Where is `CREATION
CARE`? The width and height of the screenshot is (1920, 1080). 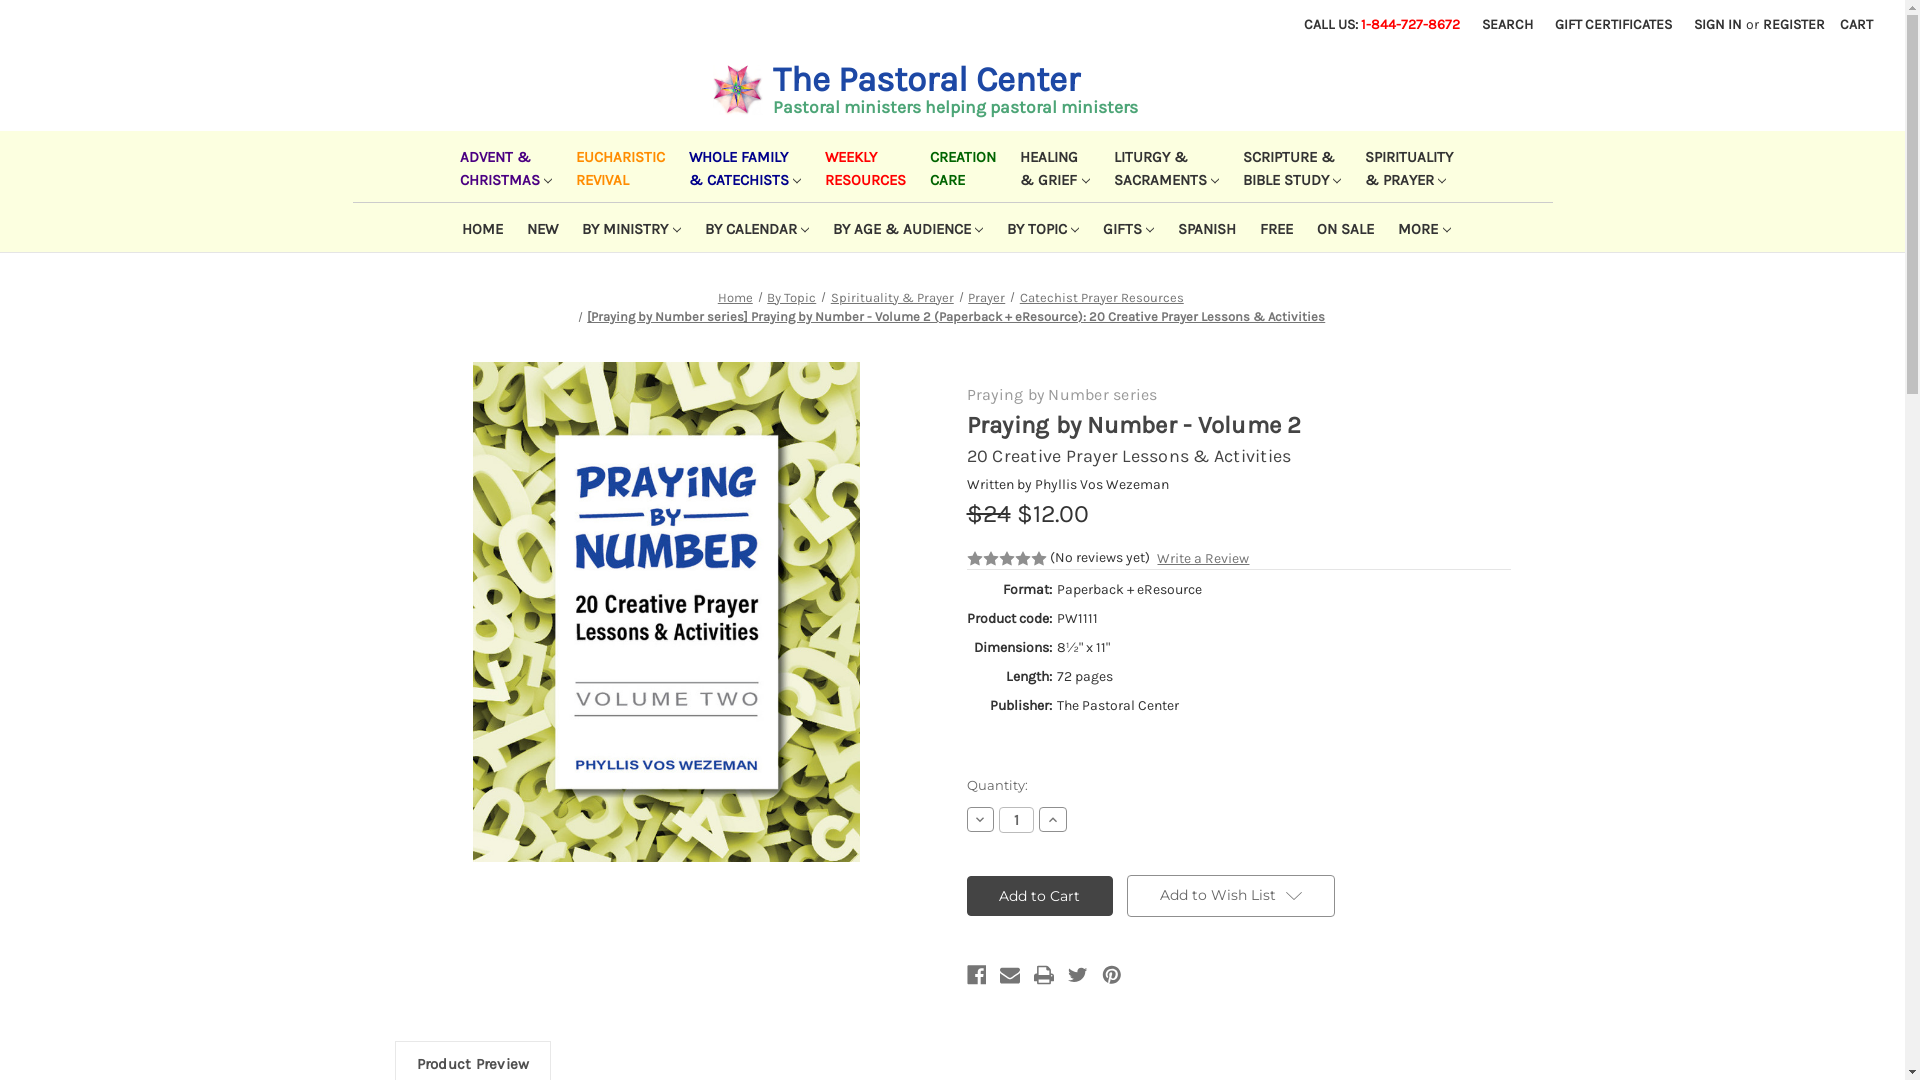 CREATION
CARE is located at coordinates (959, 166).